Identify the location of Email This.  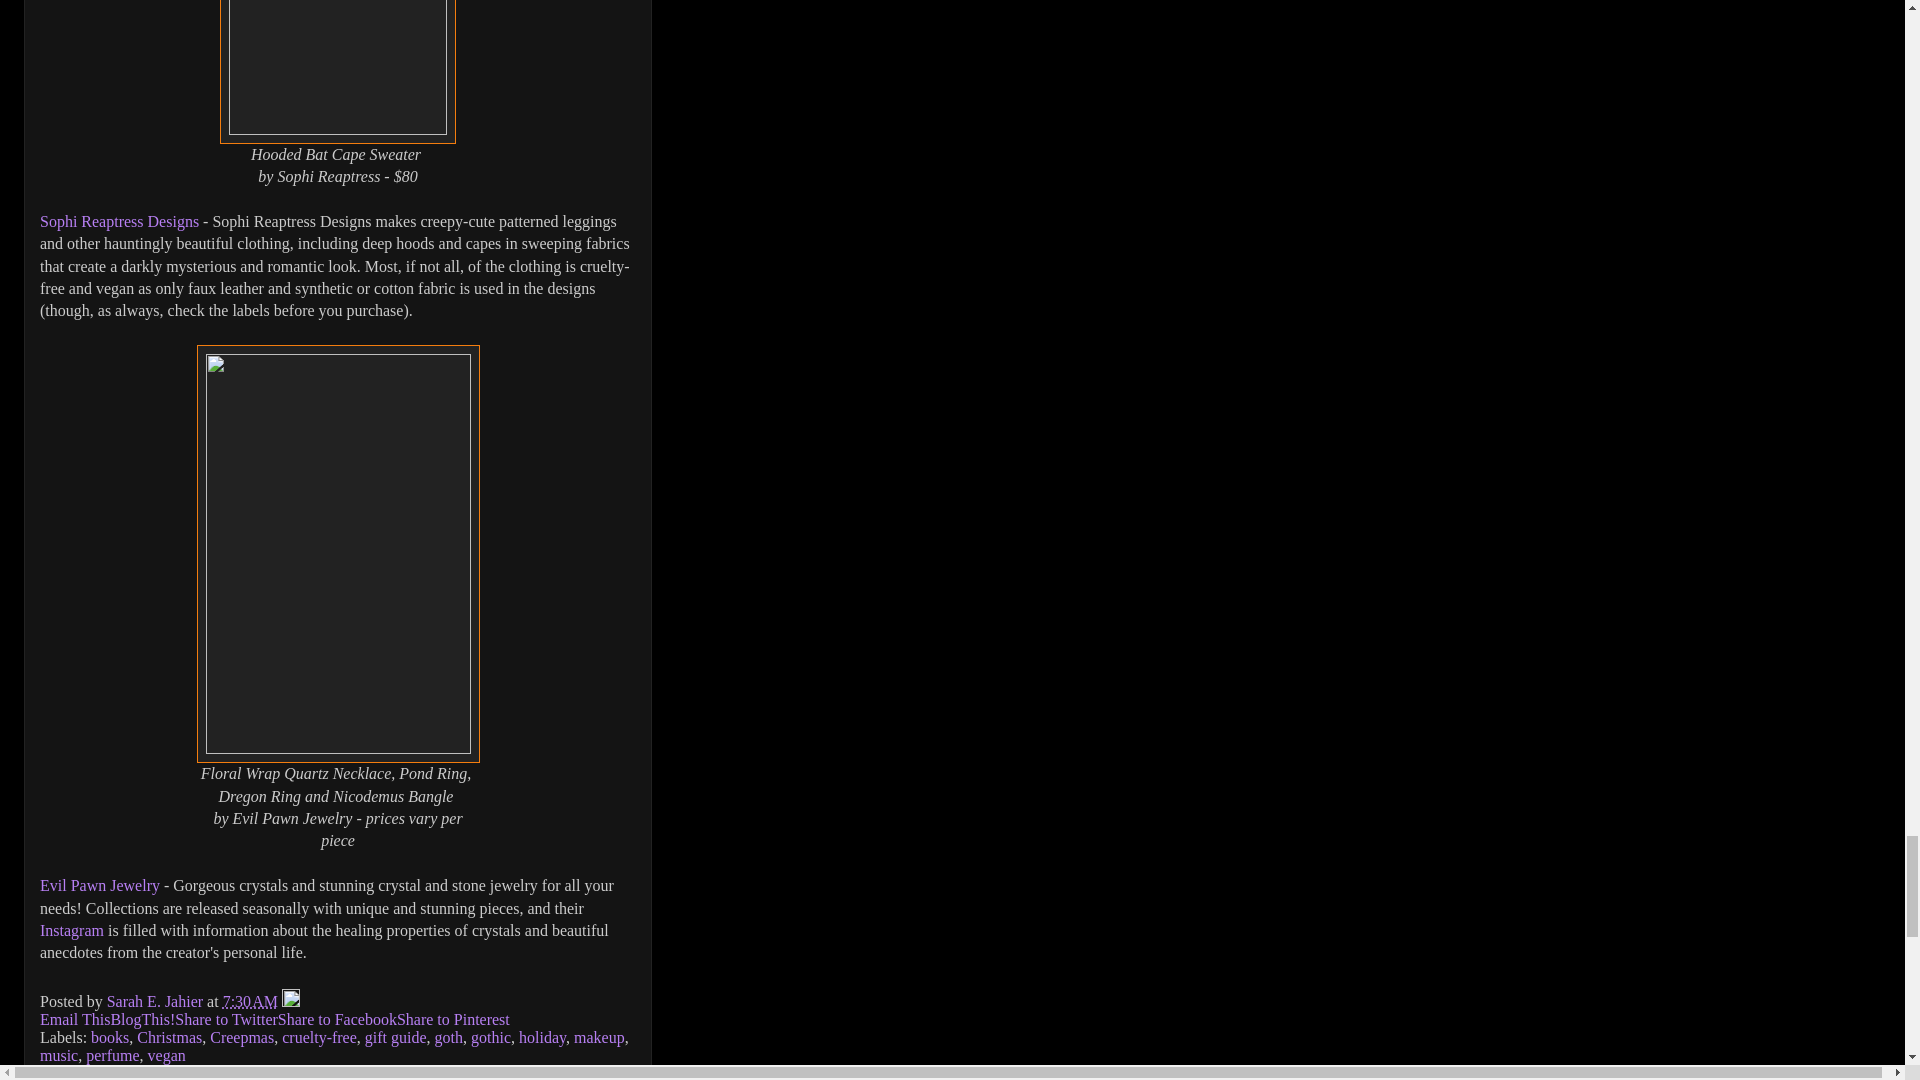
(74, 1019).